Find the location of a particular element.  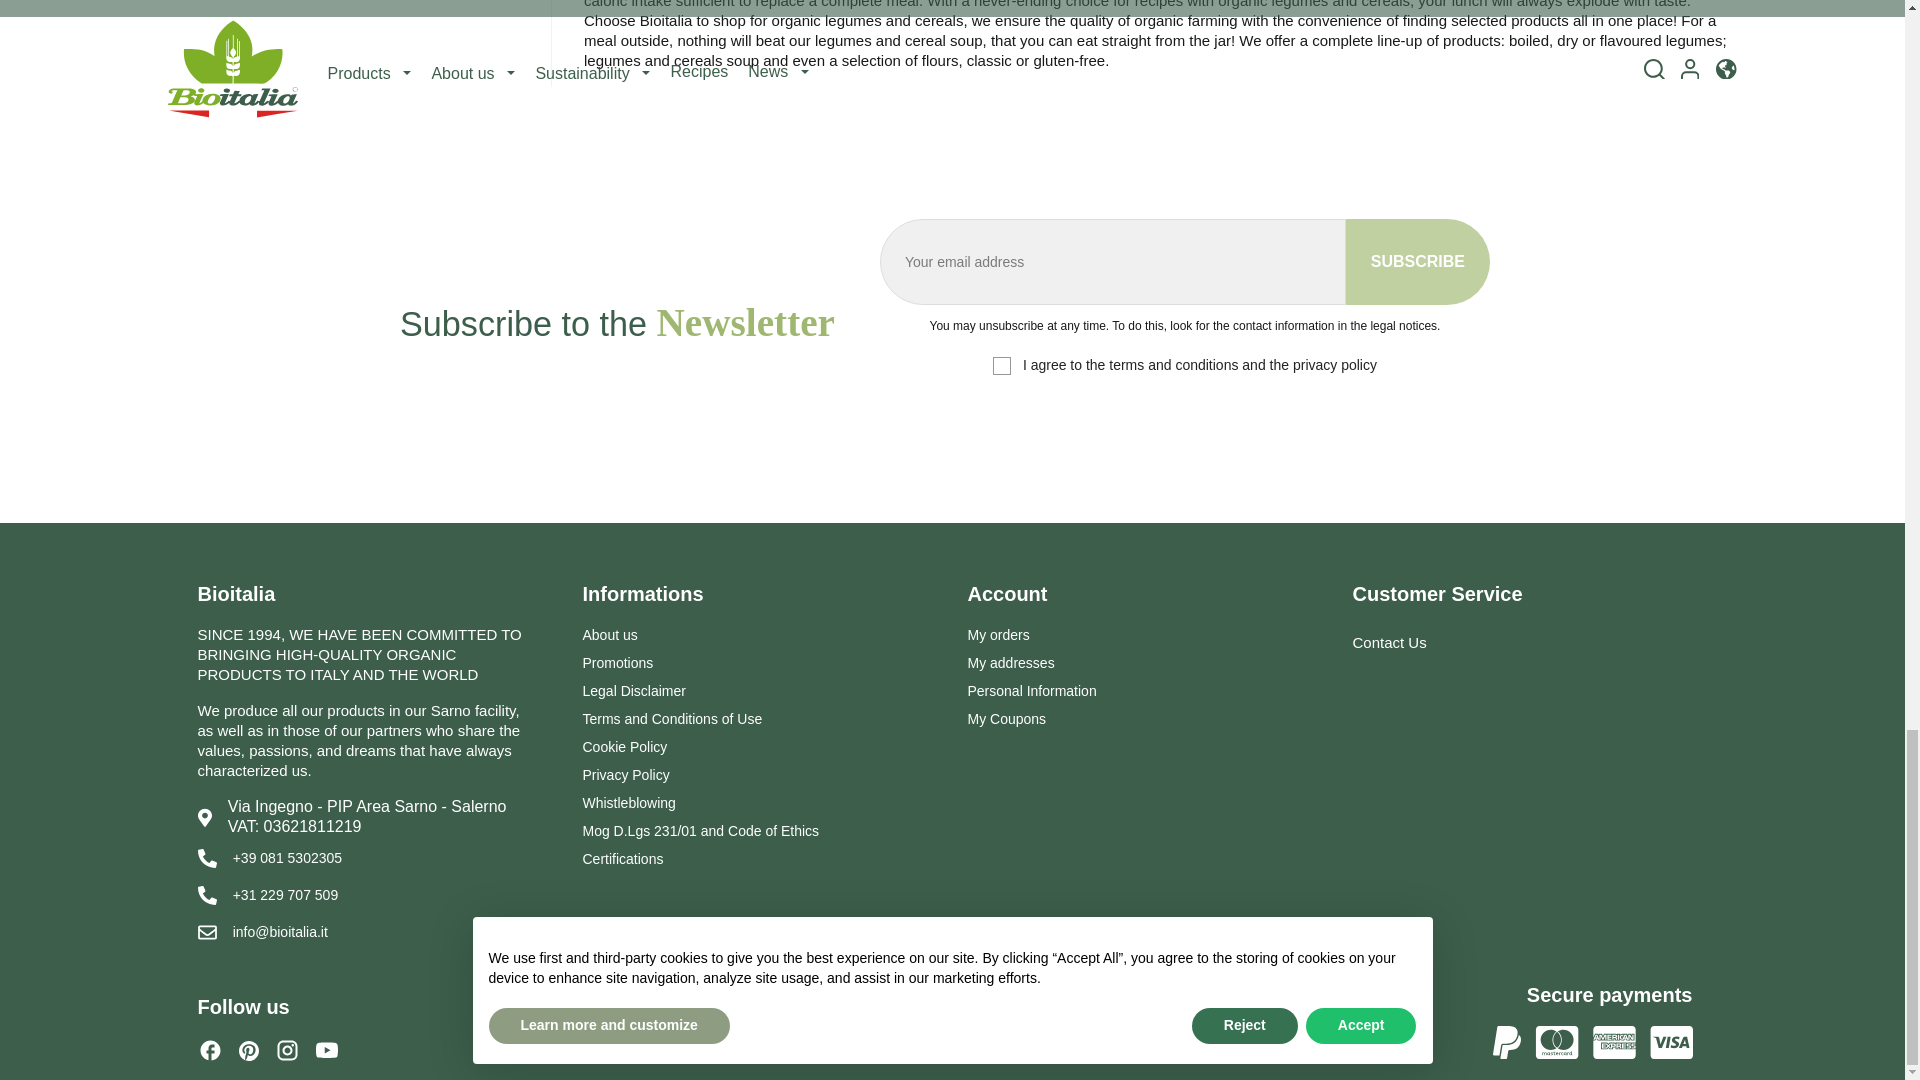

Subscribe is located at coordinates (1417, 262).